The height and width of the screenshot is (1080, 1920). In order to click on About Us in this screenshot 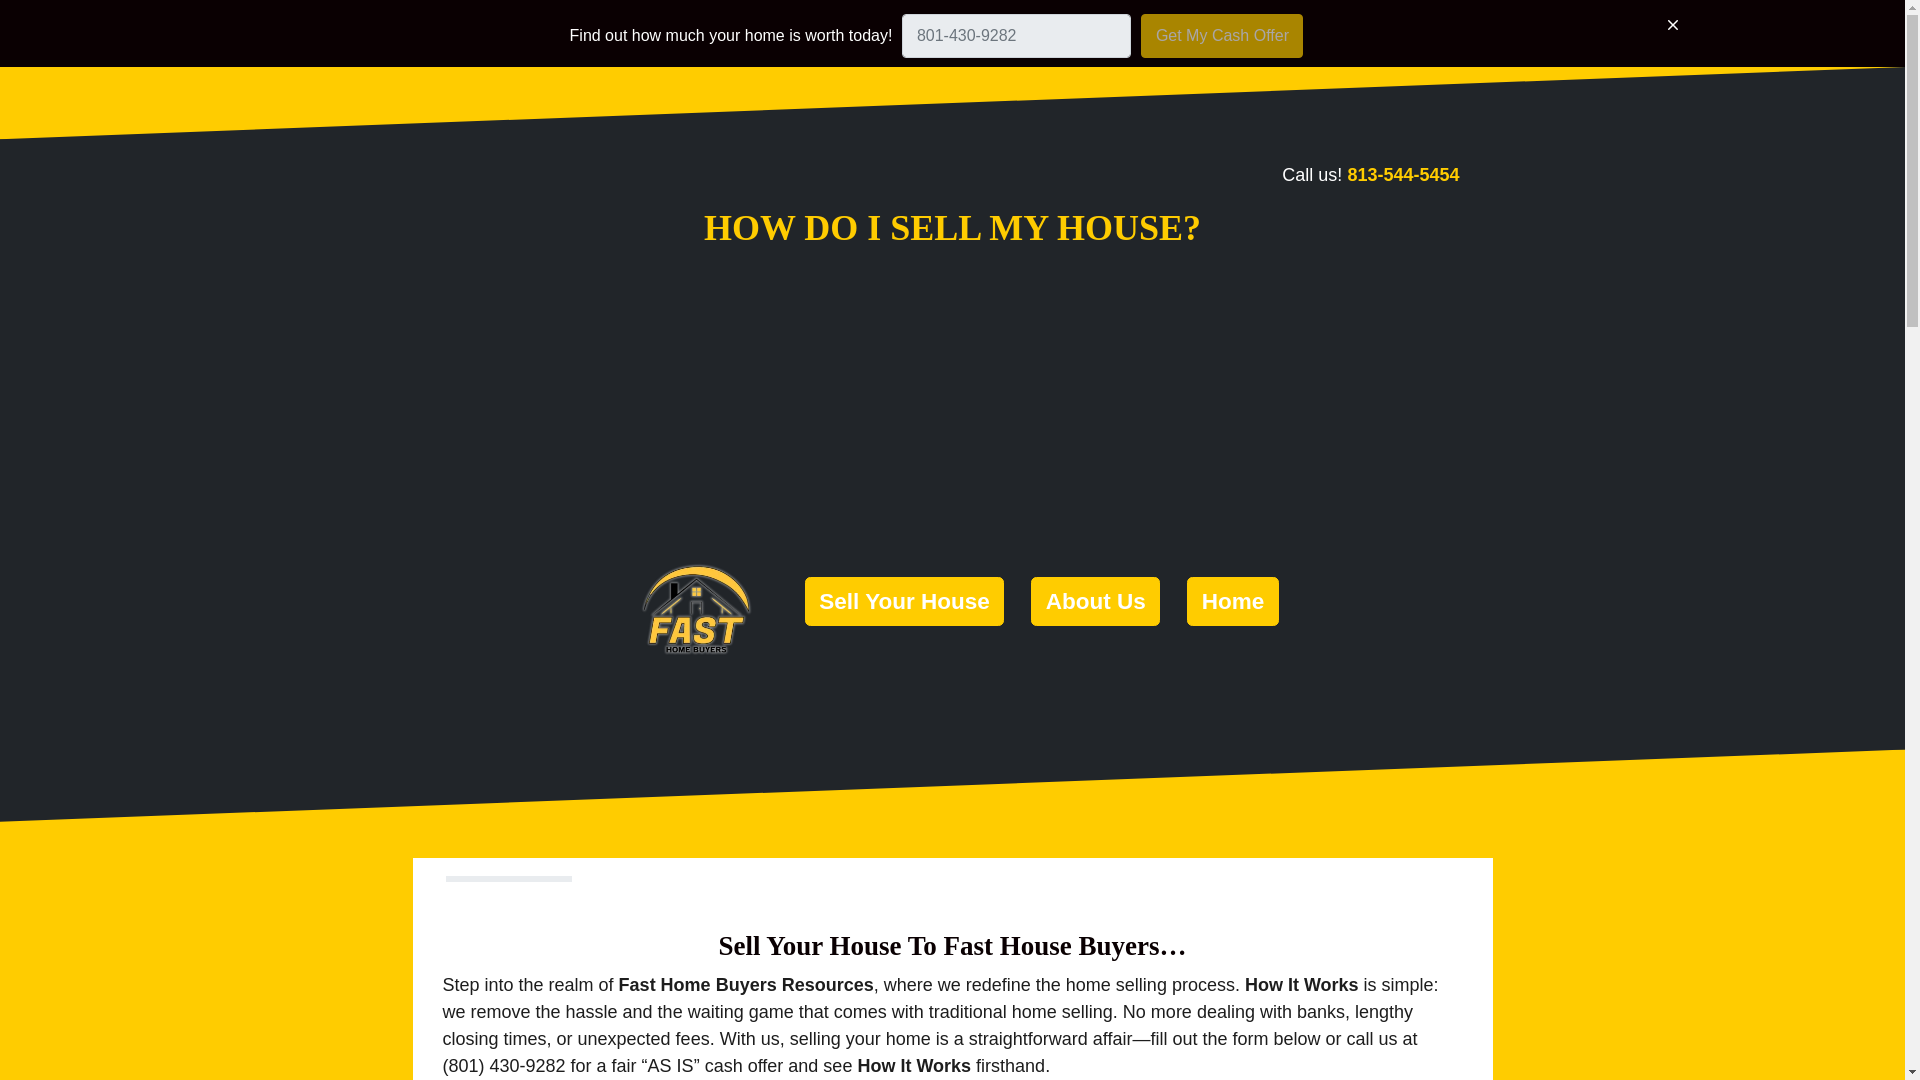, I will do `click(1095, 601)`.